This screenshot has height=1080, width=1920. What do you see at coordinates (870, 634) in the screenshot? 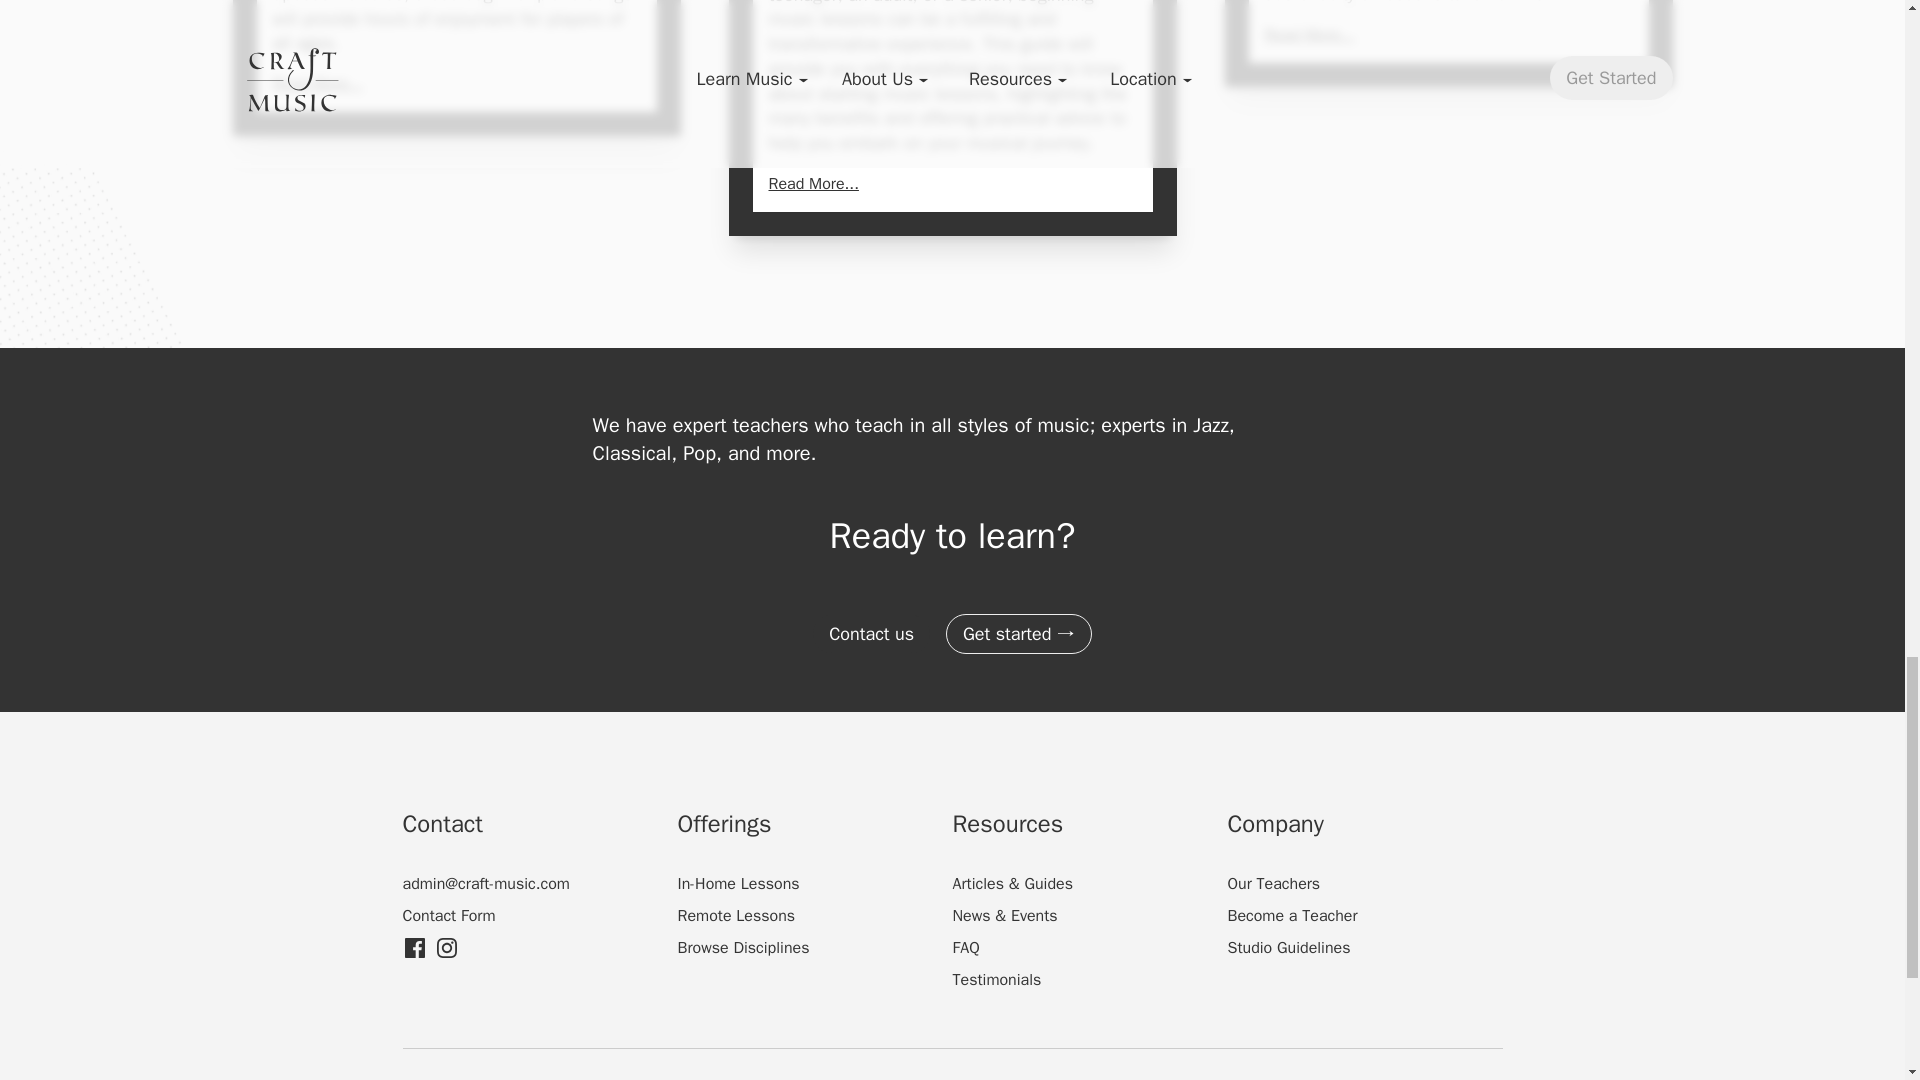
I see `Contact us` at bounding box center [870, 634].